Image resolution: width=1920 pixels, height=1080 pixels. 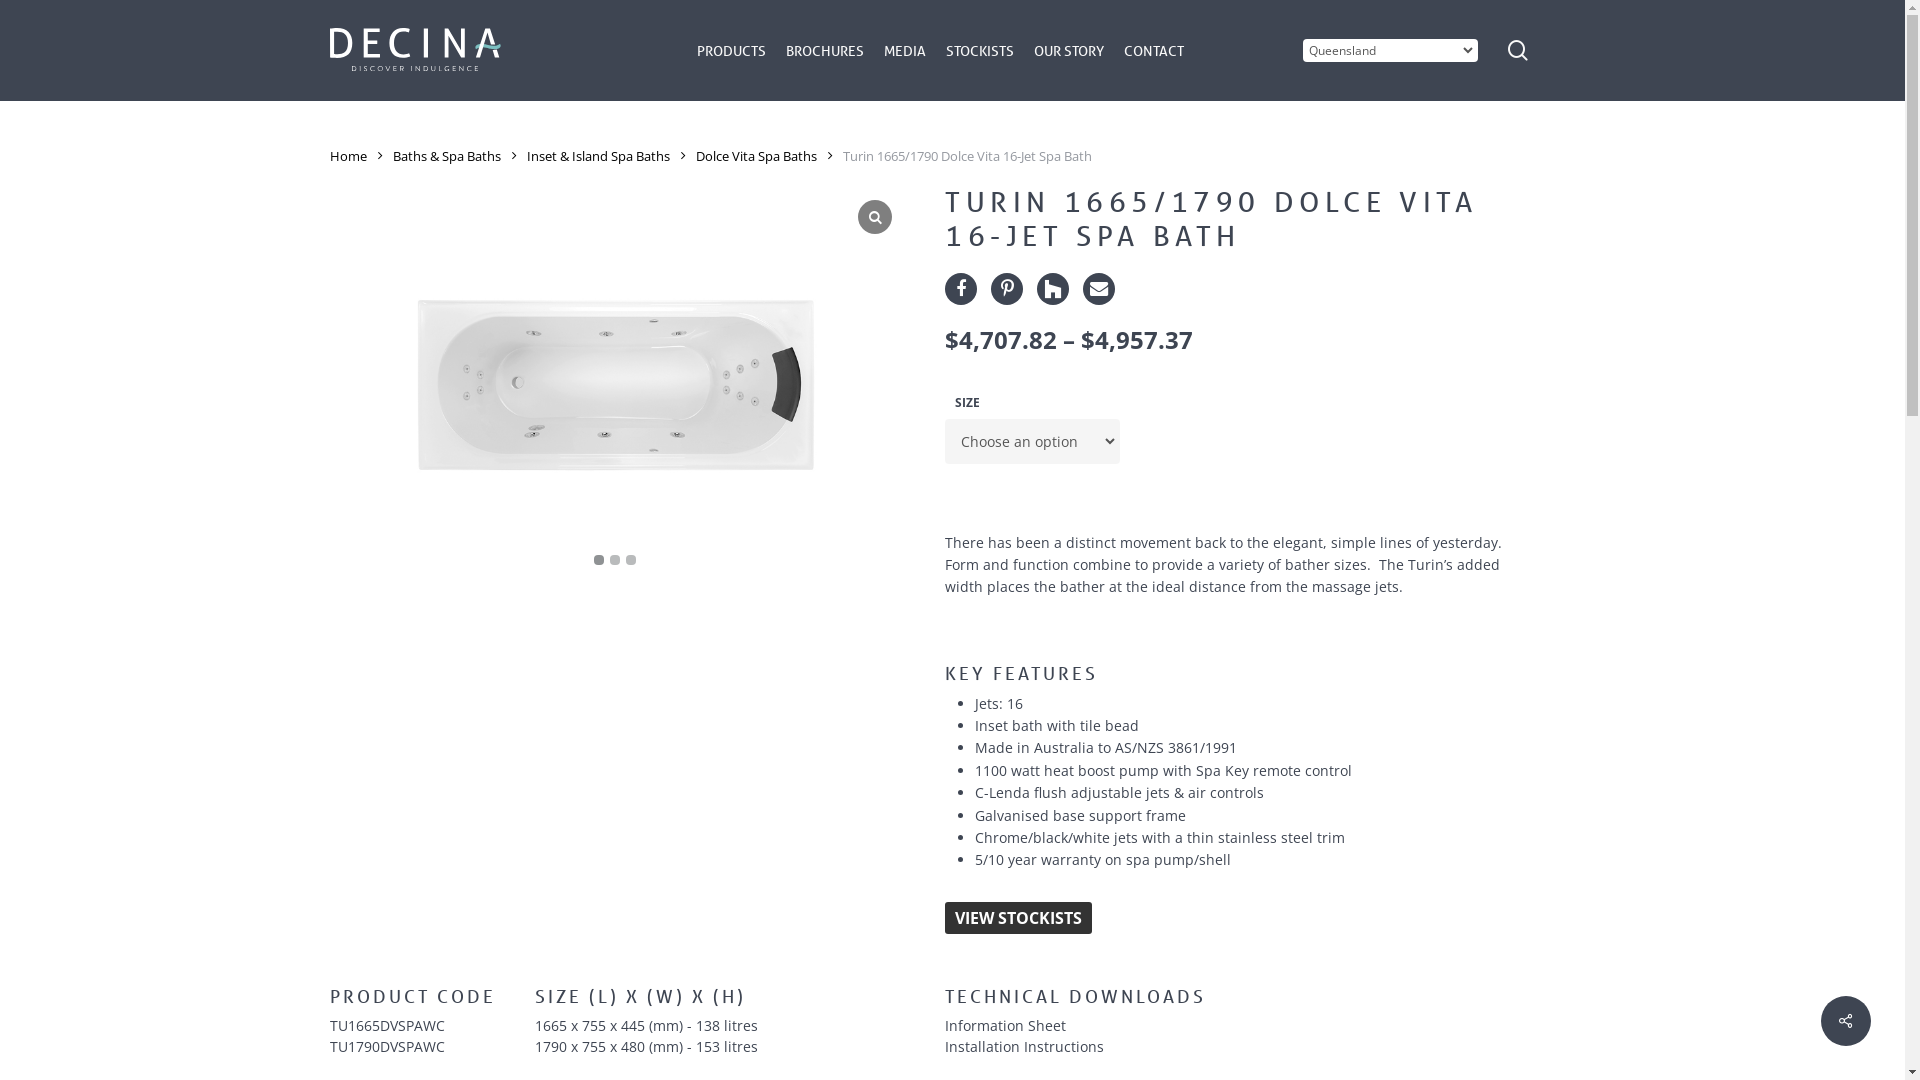 I want to click on MEDIA, so click(x=905, y=51).